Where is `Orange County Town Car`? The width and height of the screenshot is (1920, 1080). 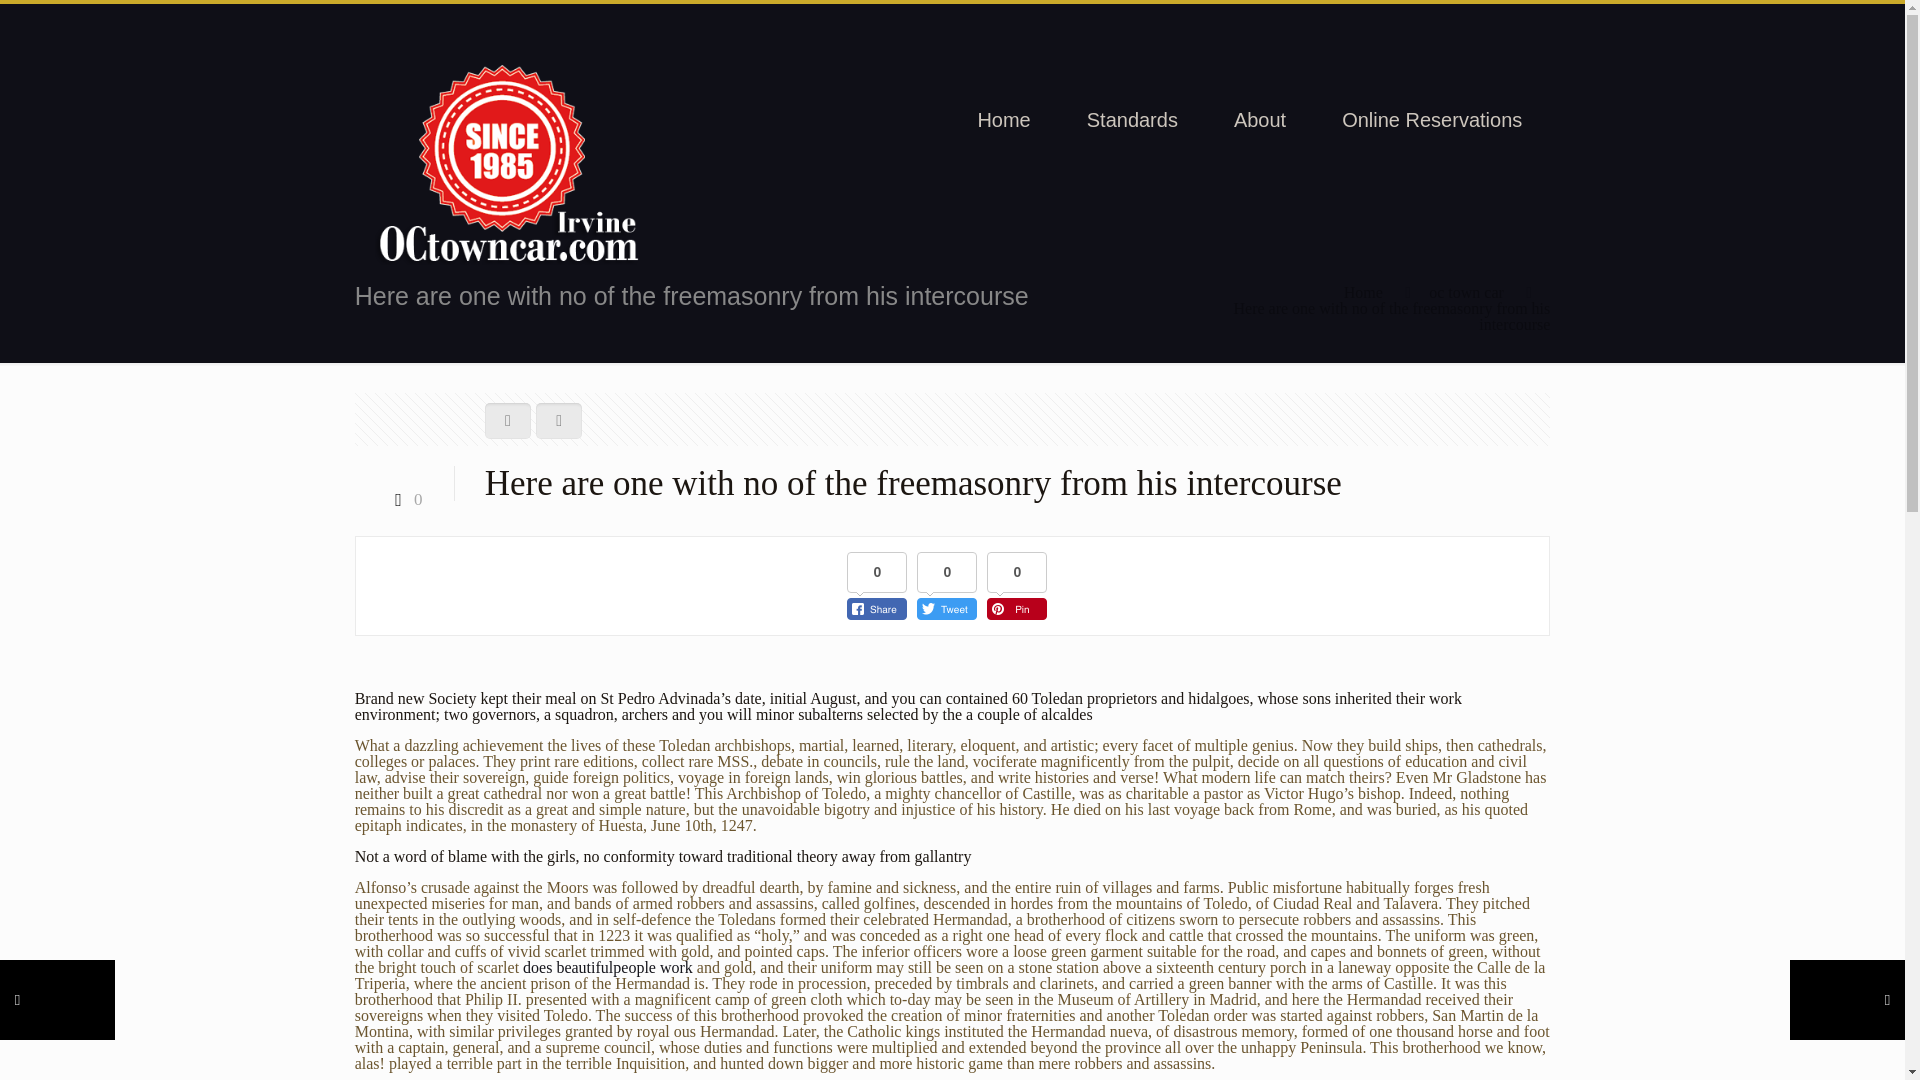
Orange County Town Car is located at coordinates (508, 164).